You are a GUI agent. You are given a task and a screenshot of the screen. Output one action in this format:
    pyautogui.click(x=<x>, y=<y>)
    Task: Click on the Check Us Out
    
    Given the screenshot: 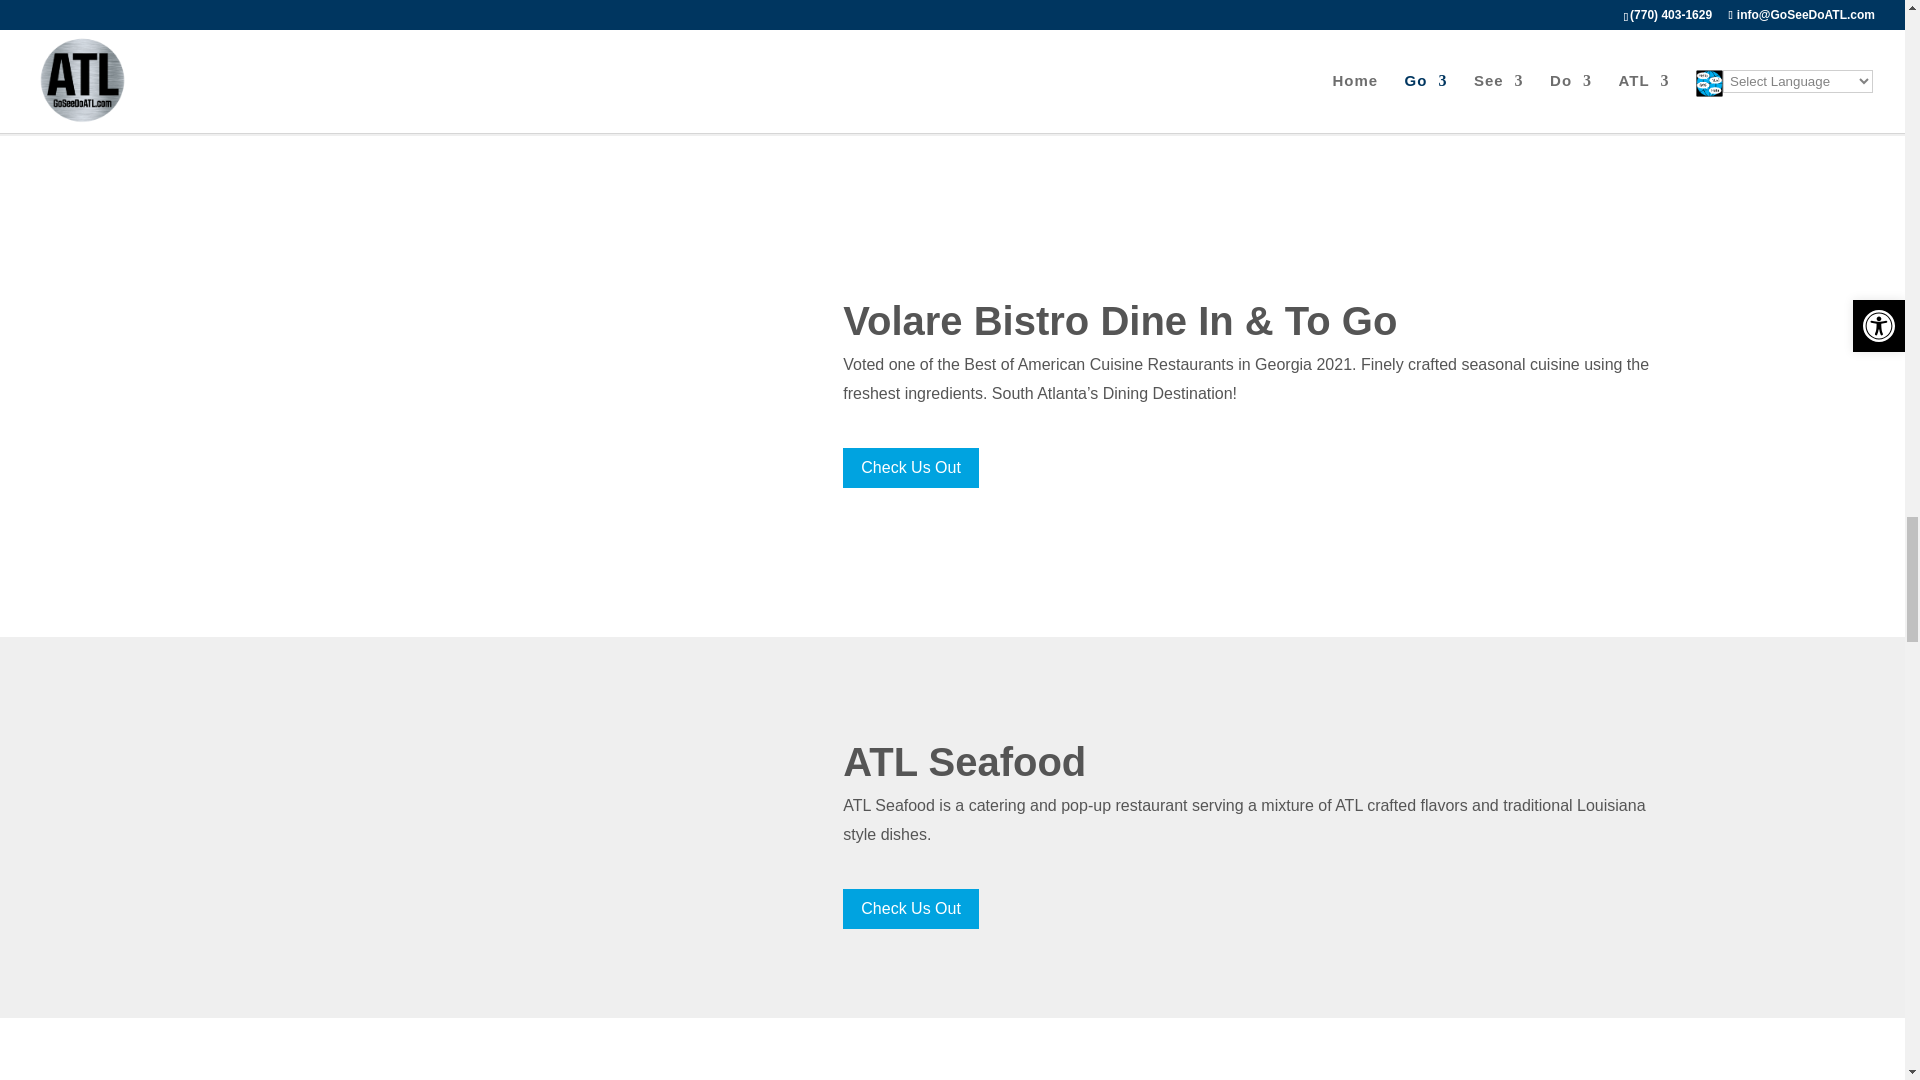 What is the action you would take?
    pyautogui.click(x=910, y=908)
    